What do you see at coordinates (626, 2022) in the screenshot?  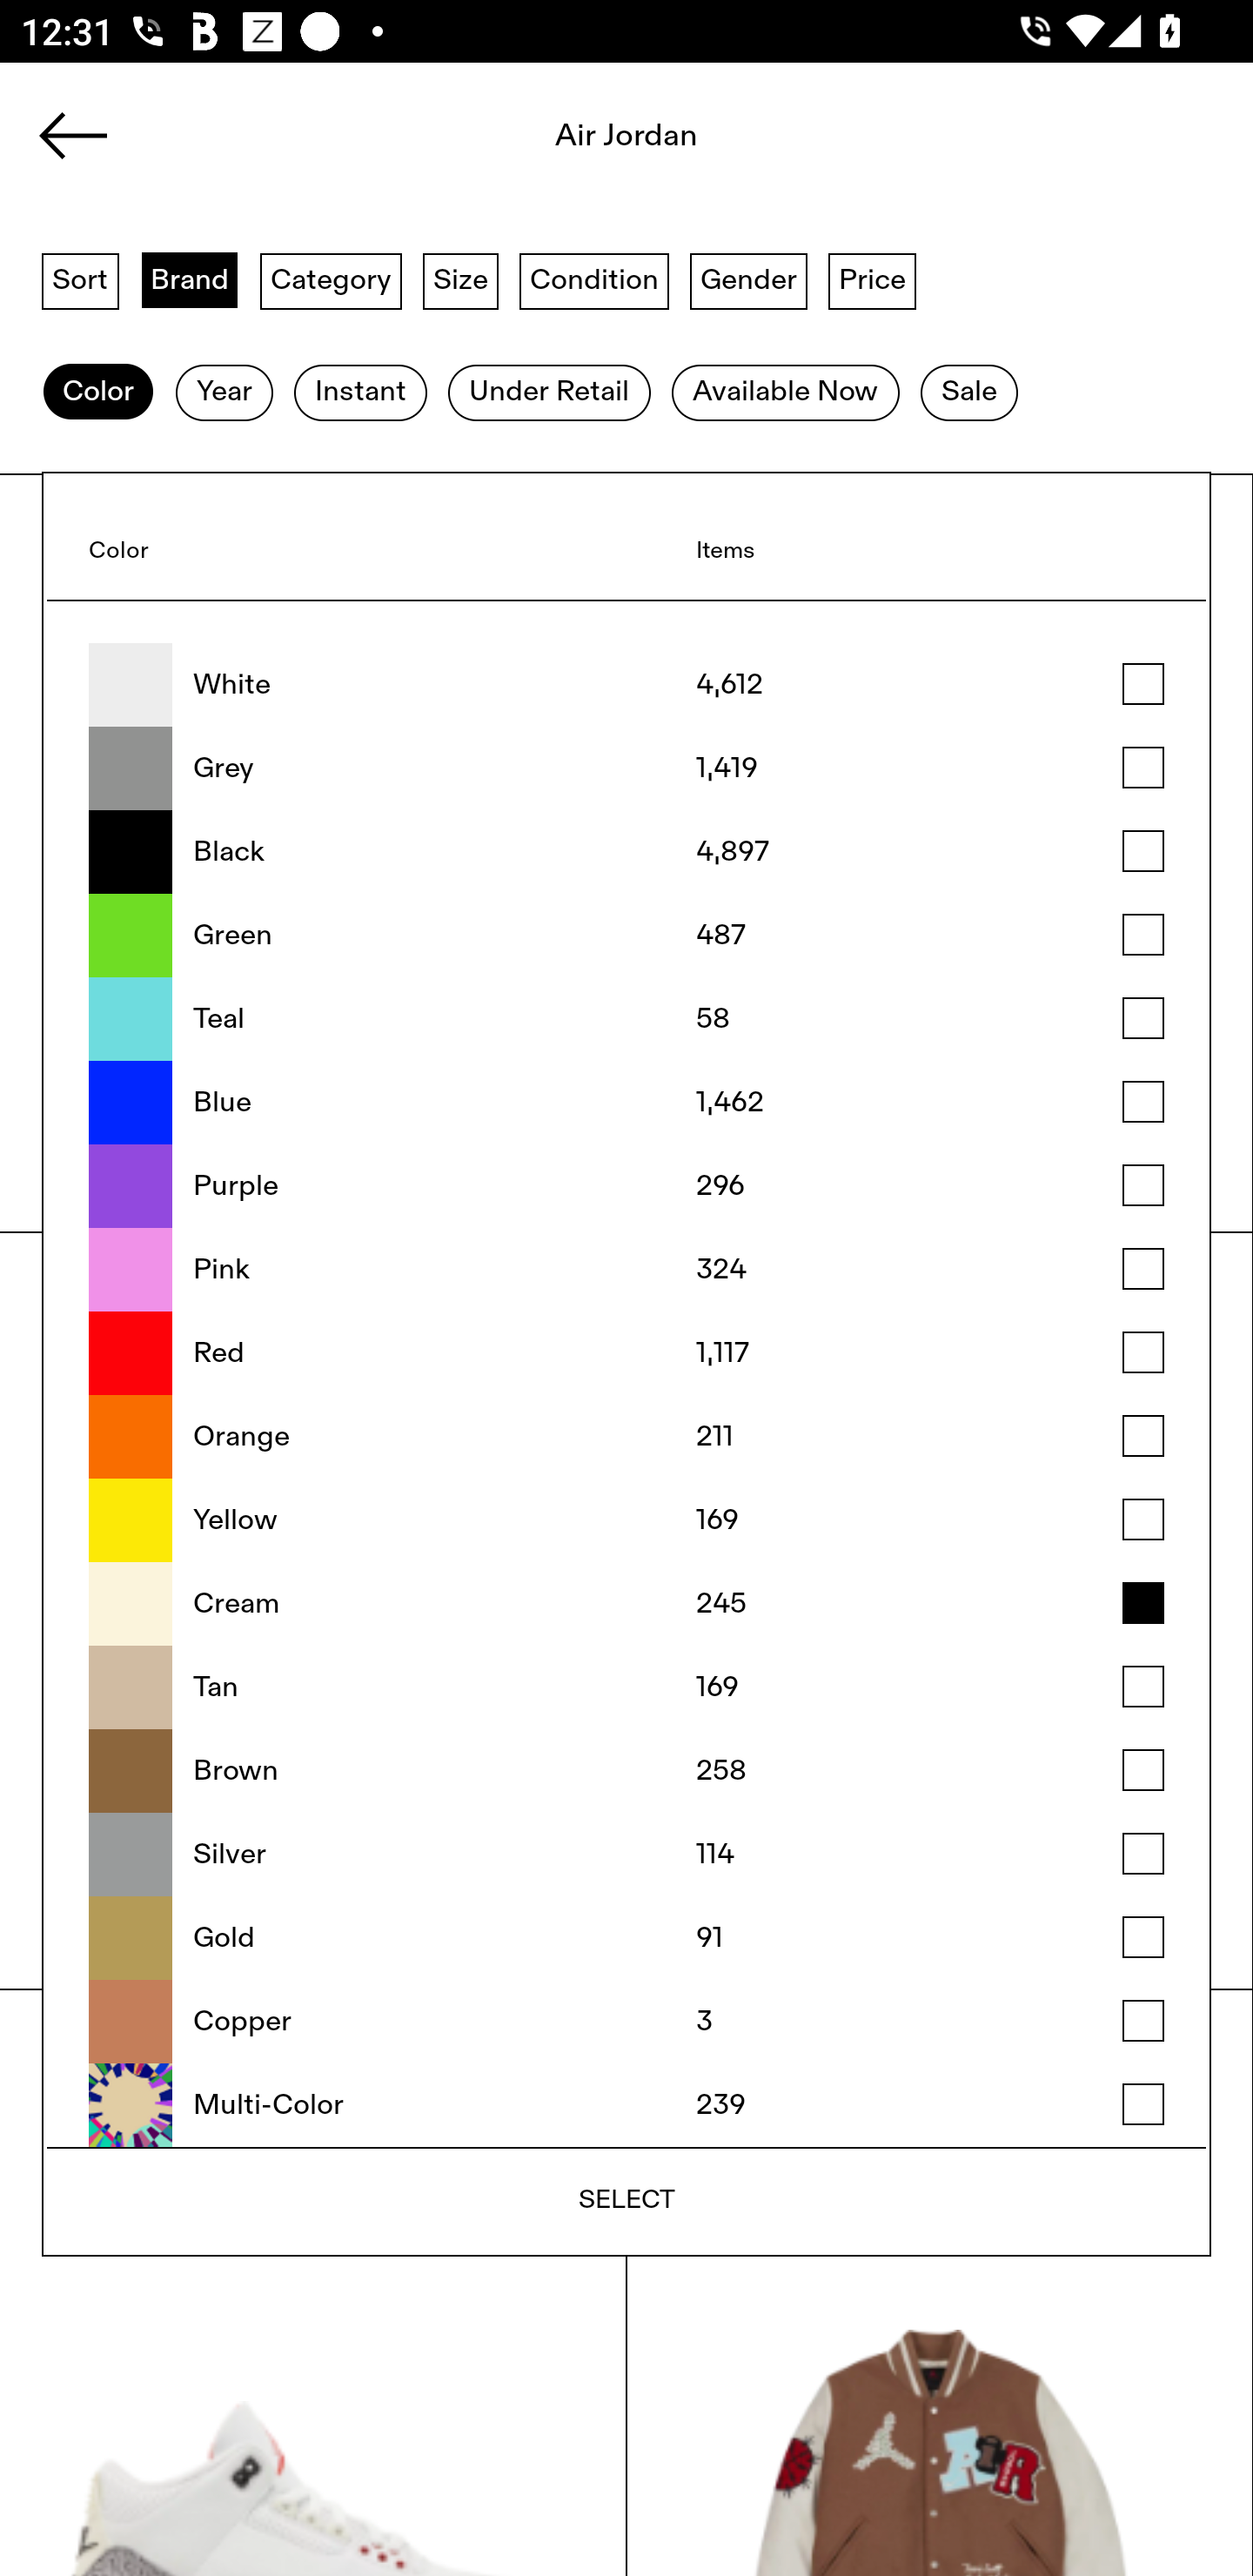 I see `Copper 3` at bounding box center [626, 2022].